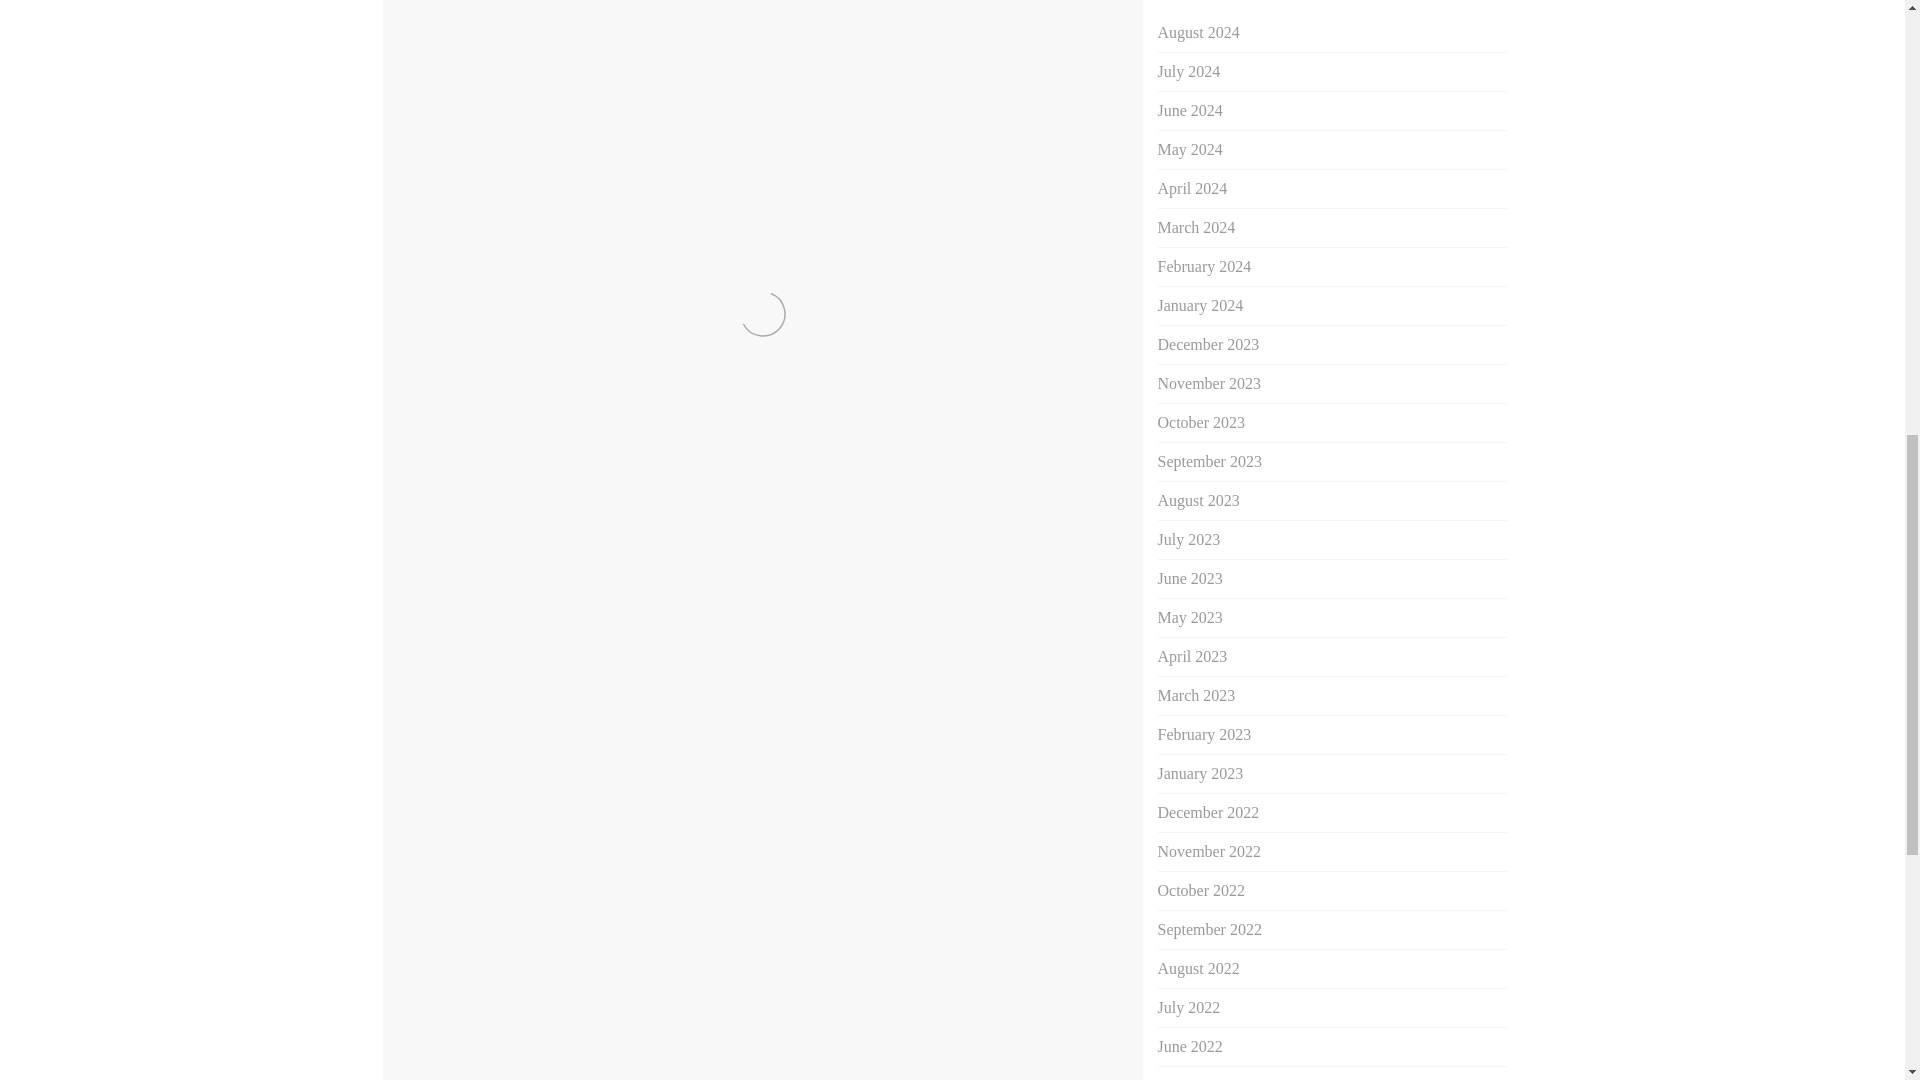  What do you see at coordinates (1198, 32) in the screenshot?
I see `August 2024` at bounding box center [1198, 32].